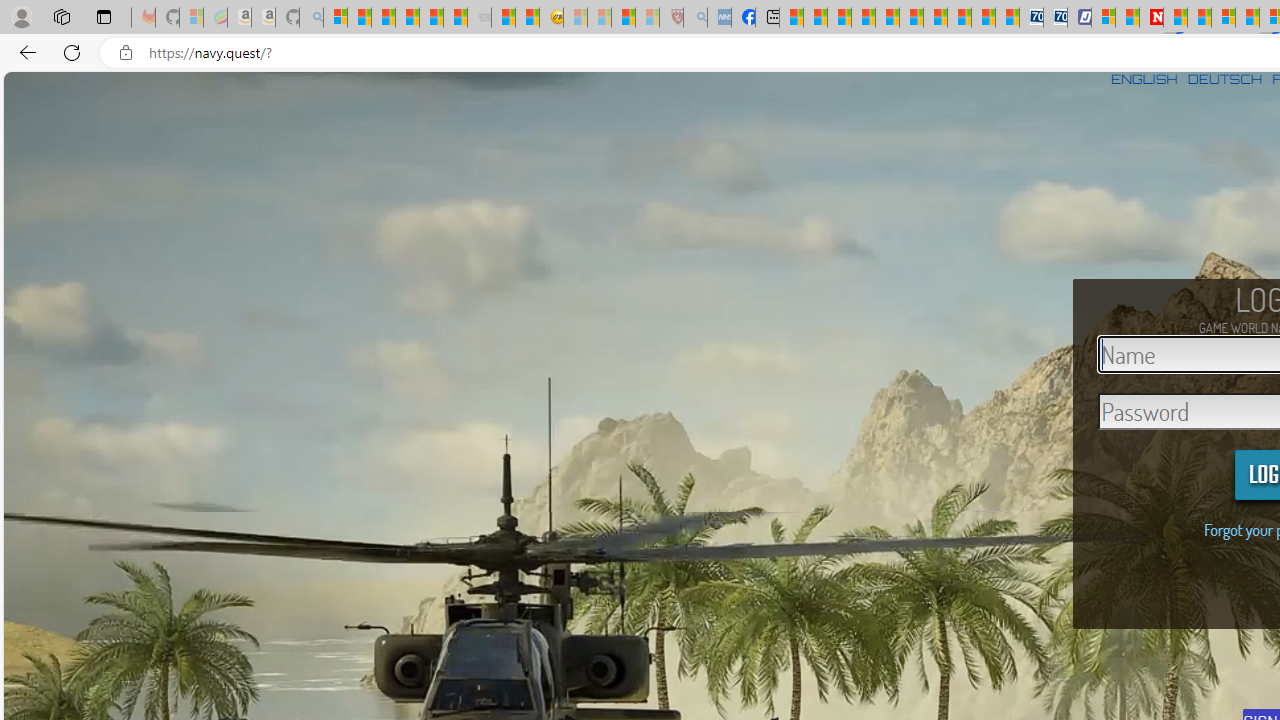  I want to click on ENGLISH, so click(1144, 79).